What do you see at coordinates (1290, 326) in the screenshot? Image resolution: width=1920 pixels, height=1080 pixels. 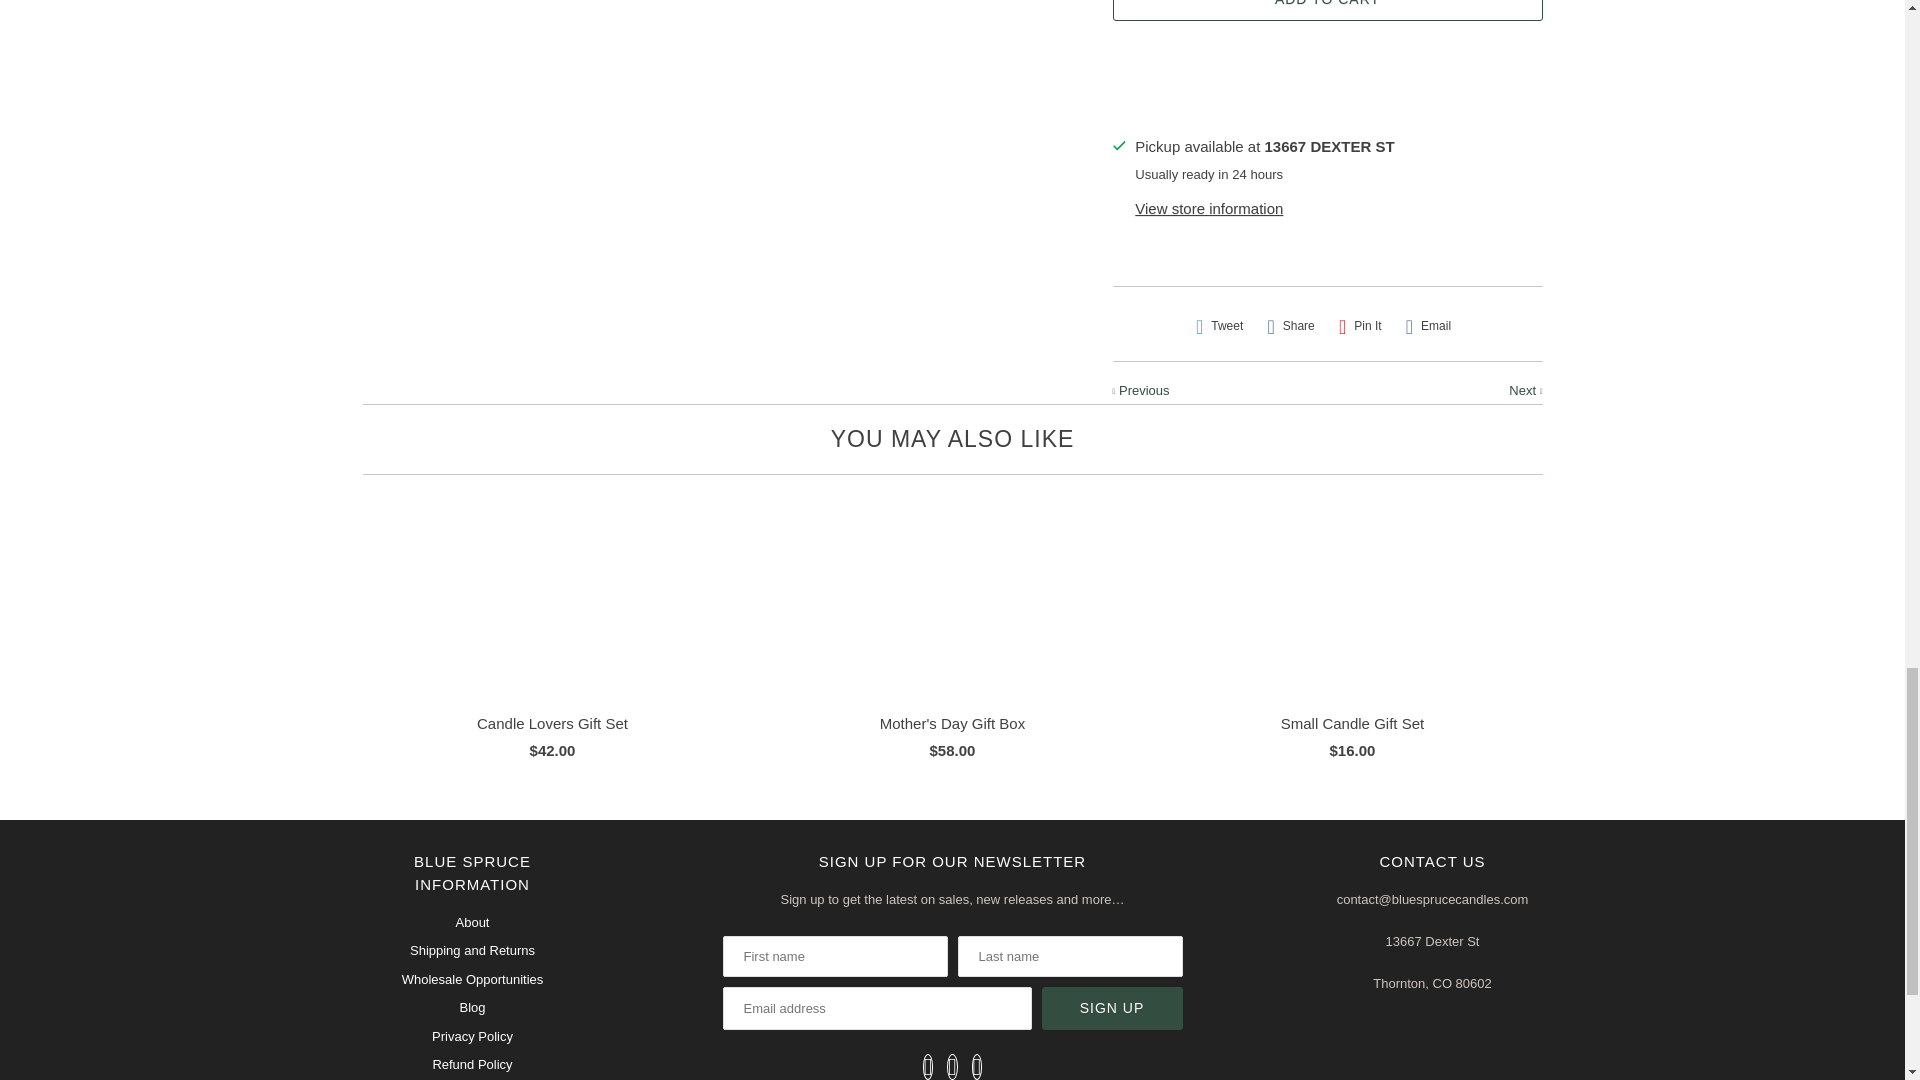 I see `Share this on Facebook` at bounding box center [1290, 326].